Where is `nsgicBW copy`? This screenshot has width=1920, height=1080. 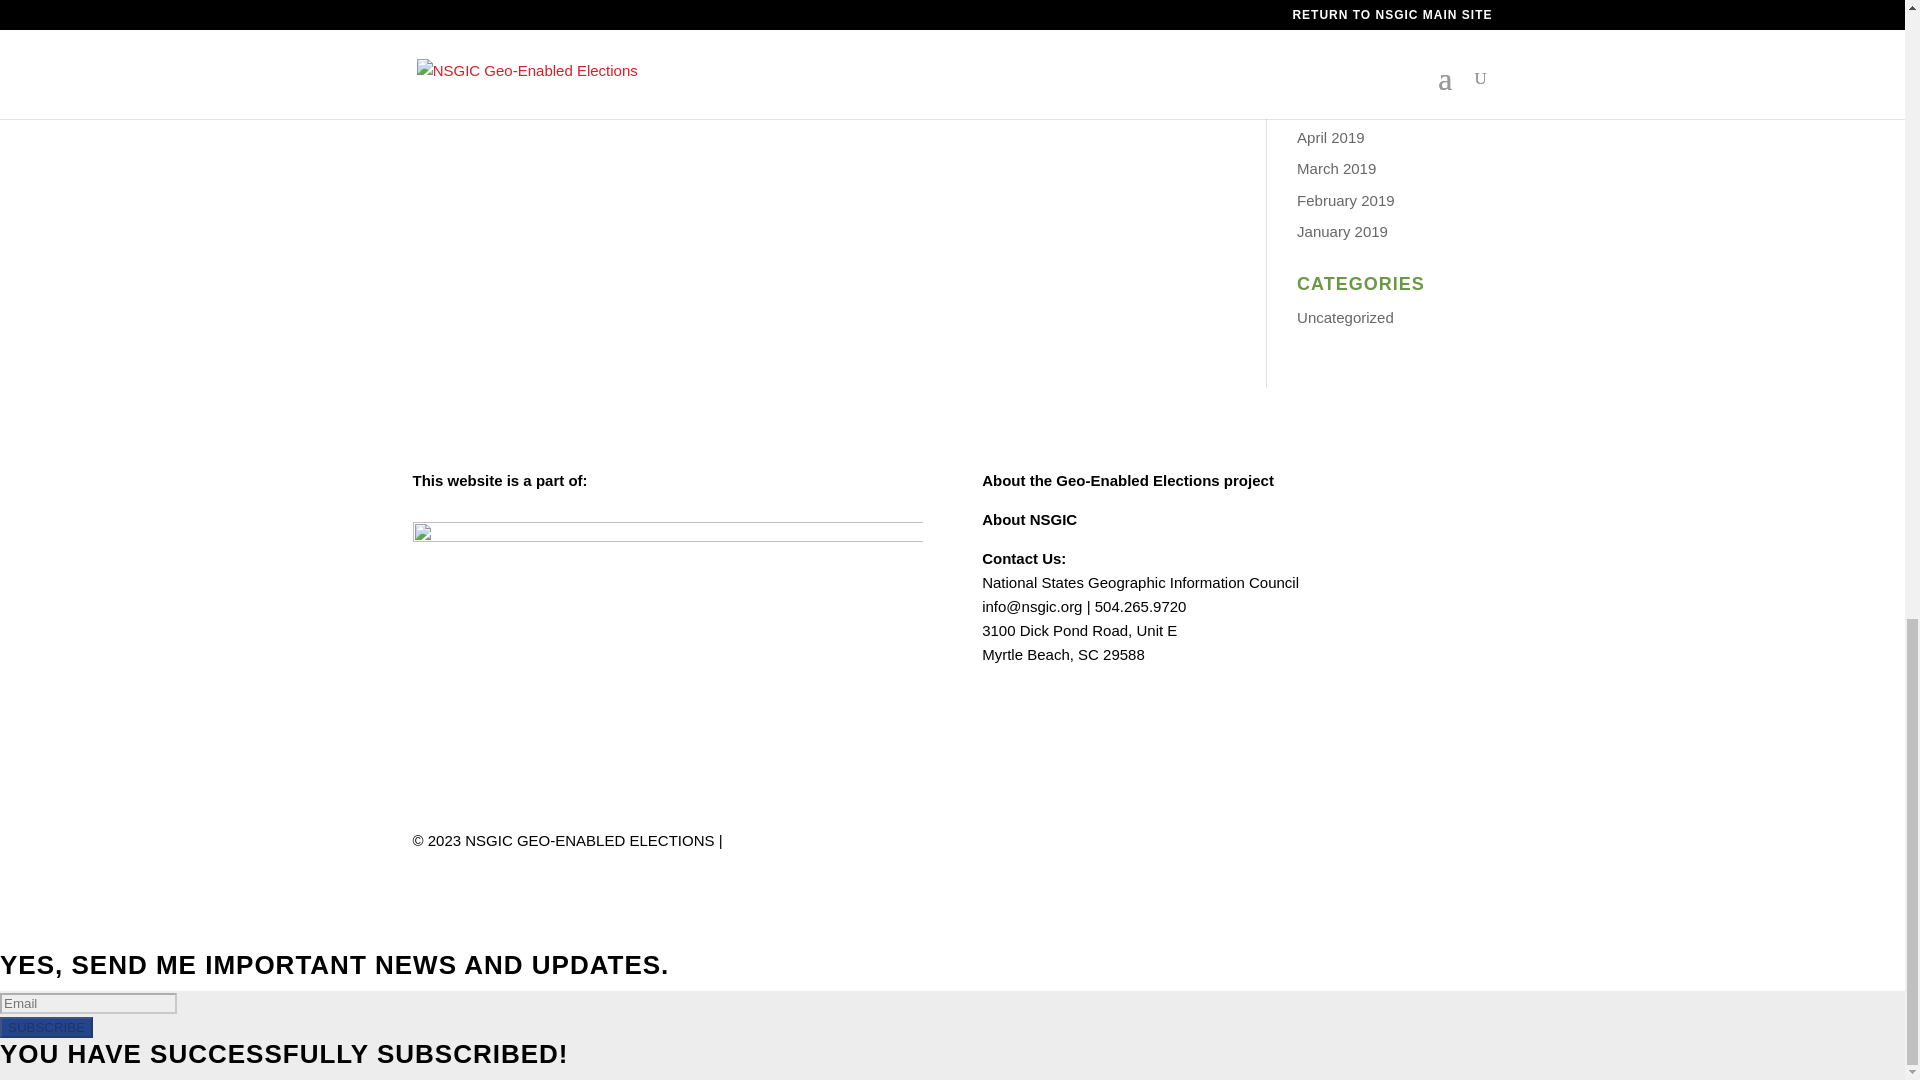
nsgicBW copy is located at coordinates (666, 564).